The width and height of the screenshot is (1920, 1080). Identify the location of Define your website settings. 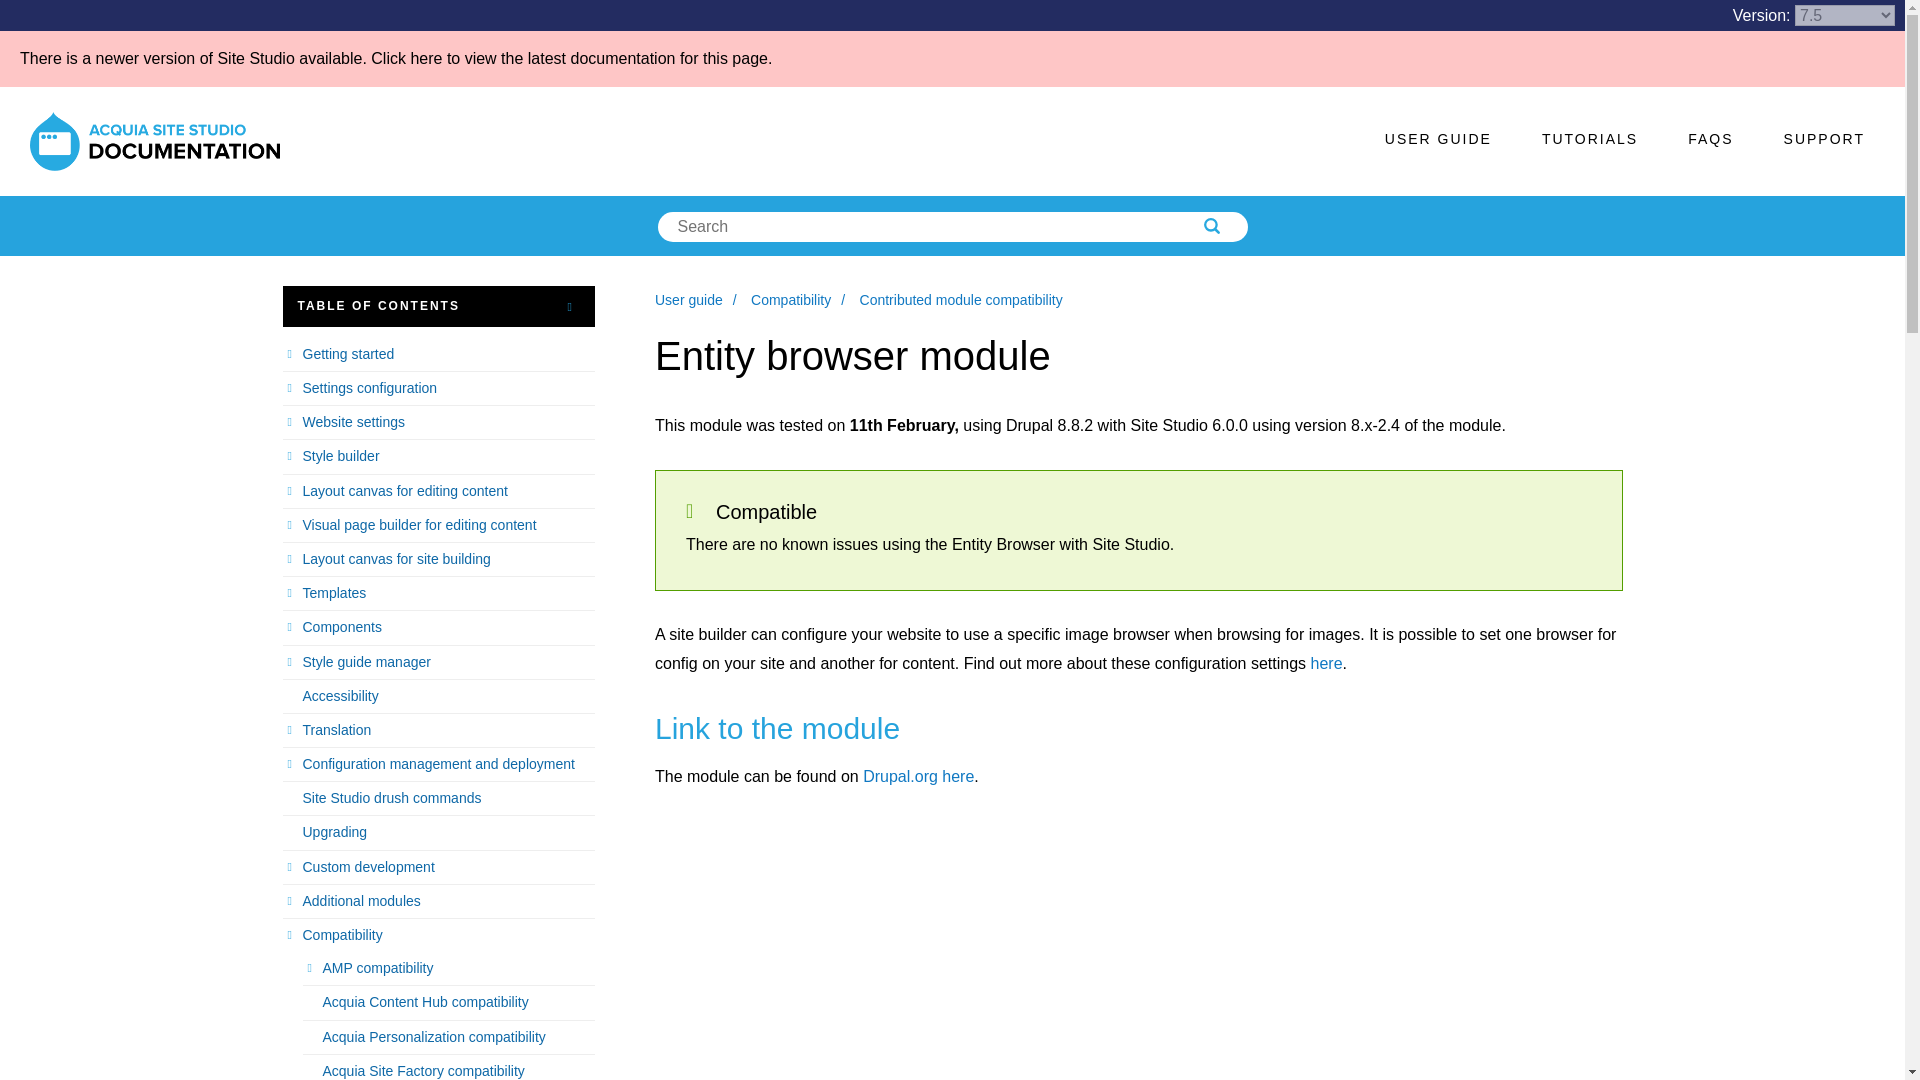
(438, 422).